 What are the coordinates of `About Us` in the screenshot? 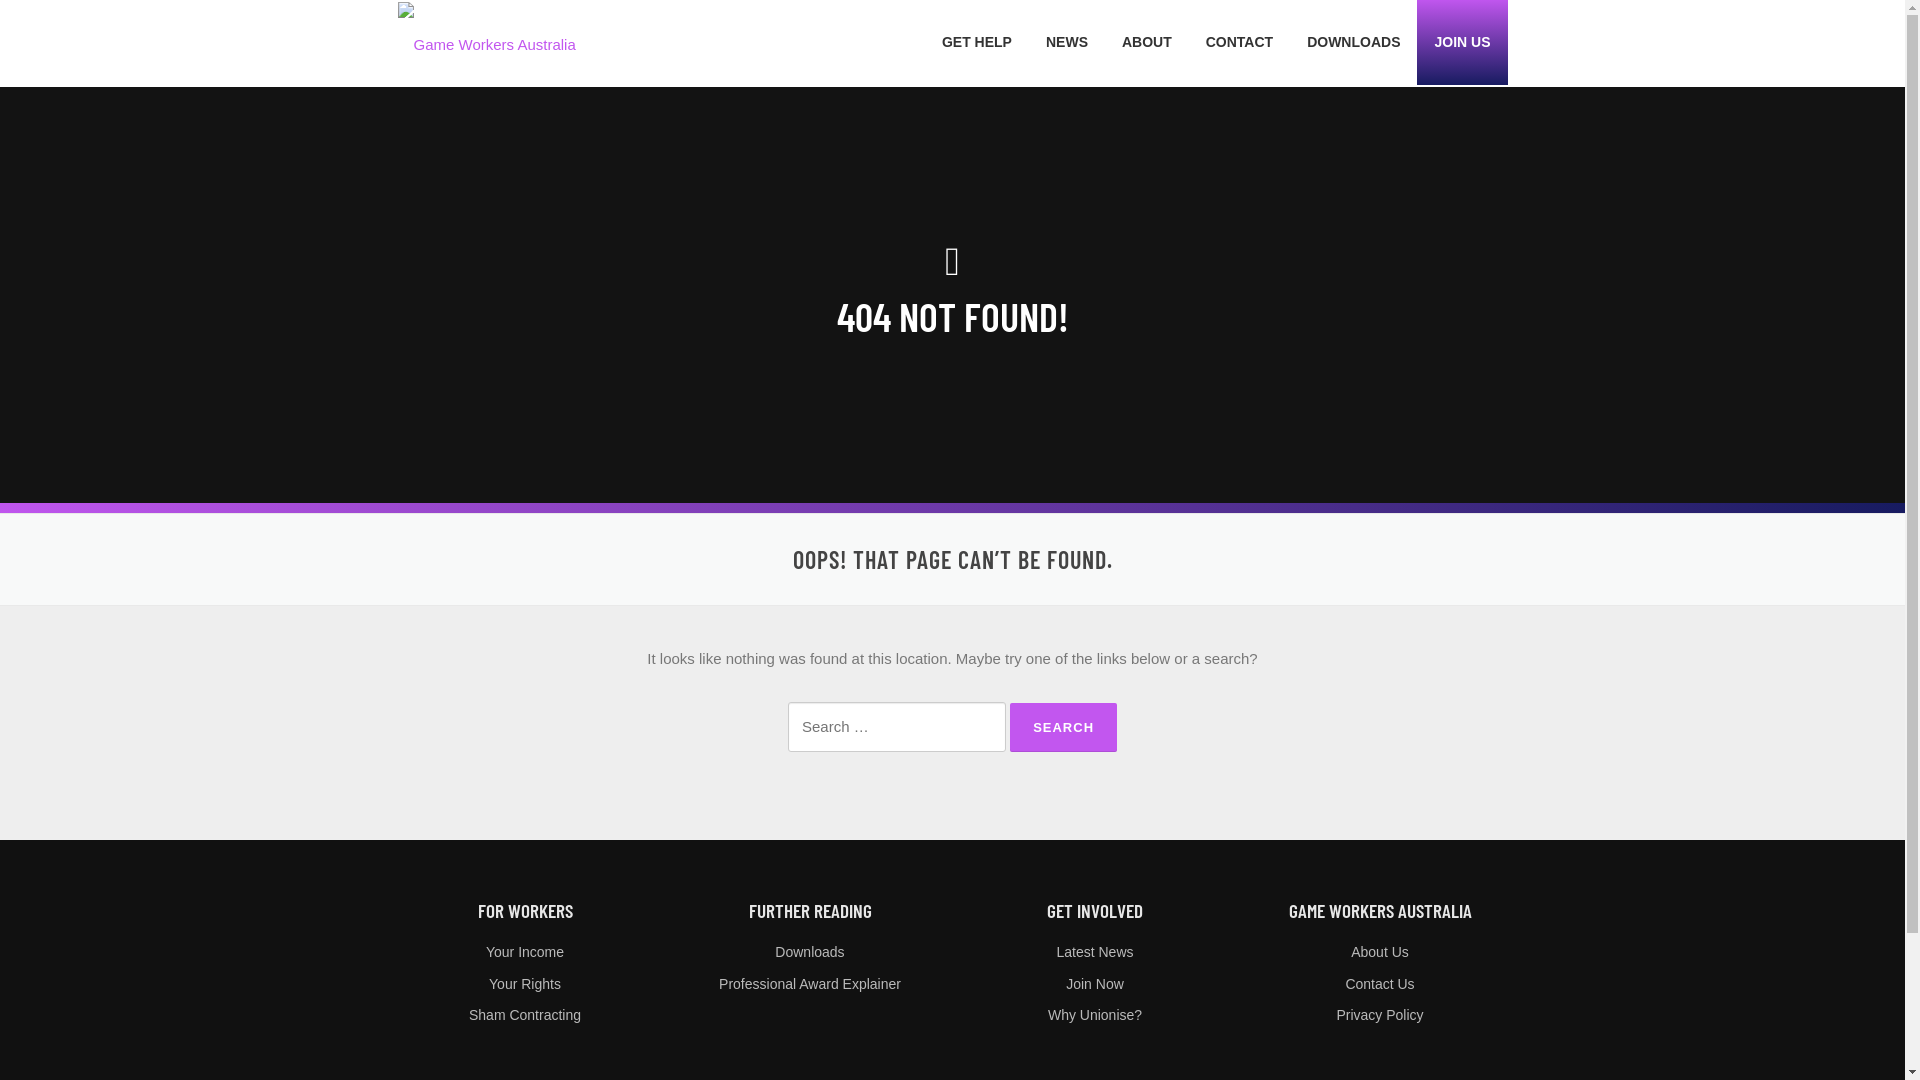 It's located at (1380, 952).